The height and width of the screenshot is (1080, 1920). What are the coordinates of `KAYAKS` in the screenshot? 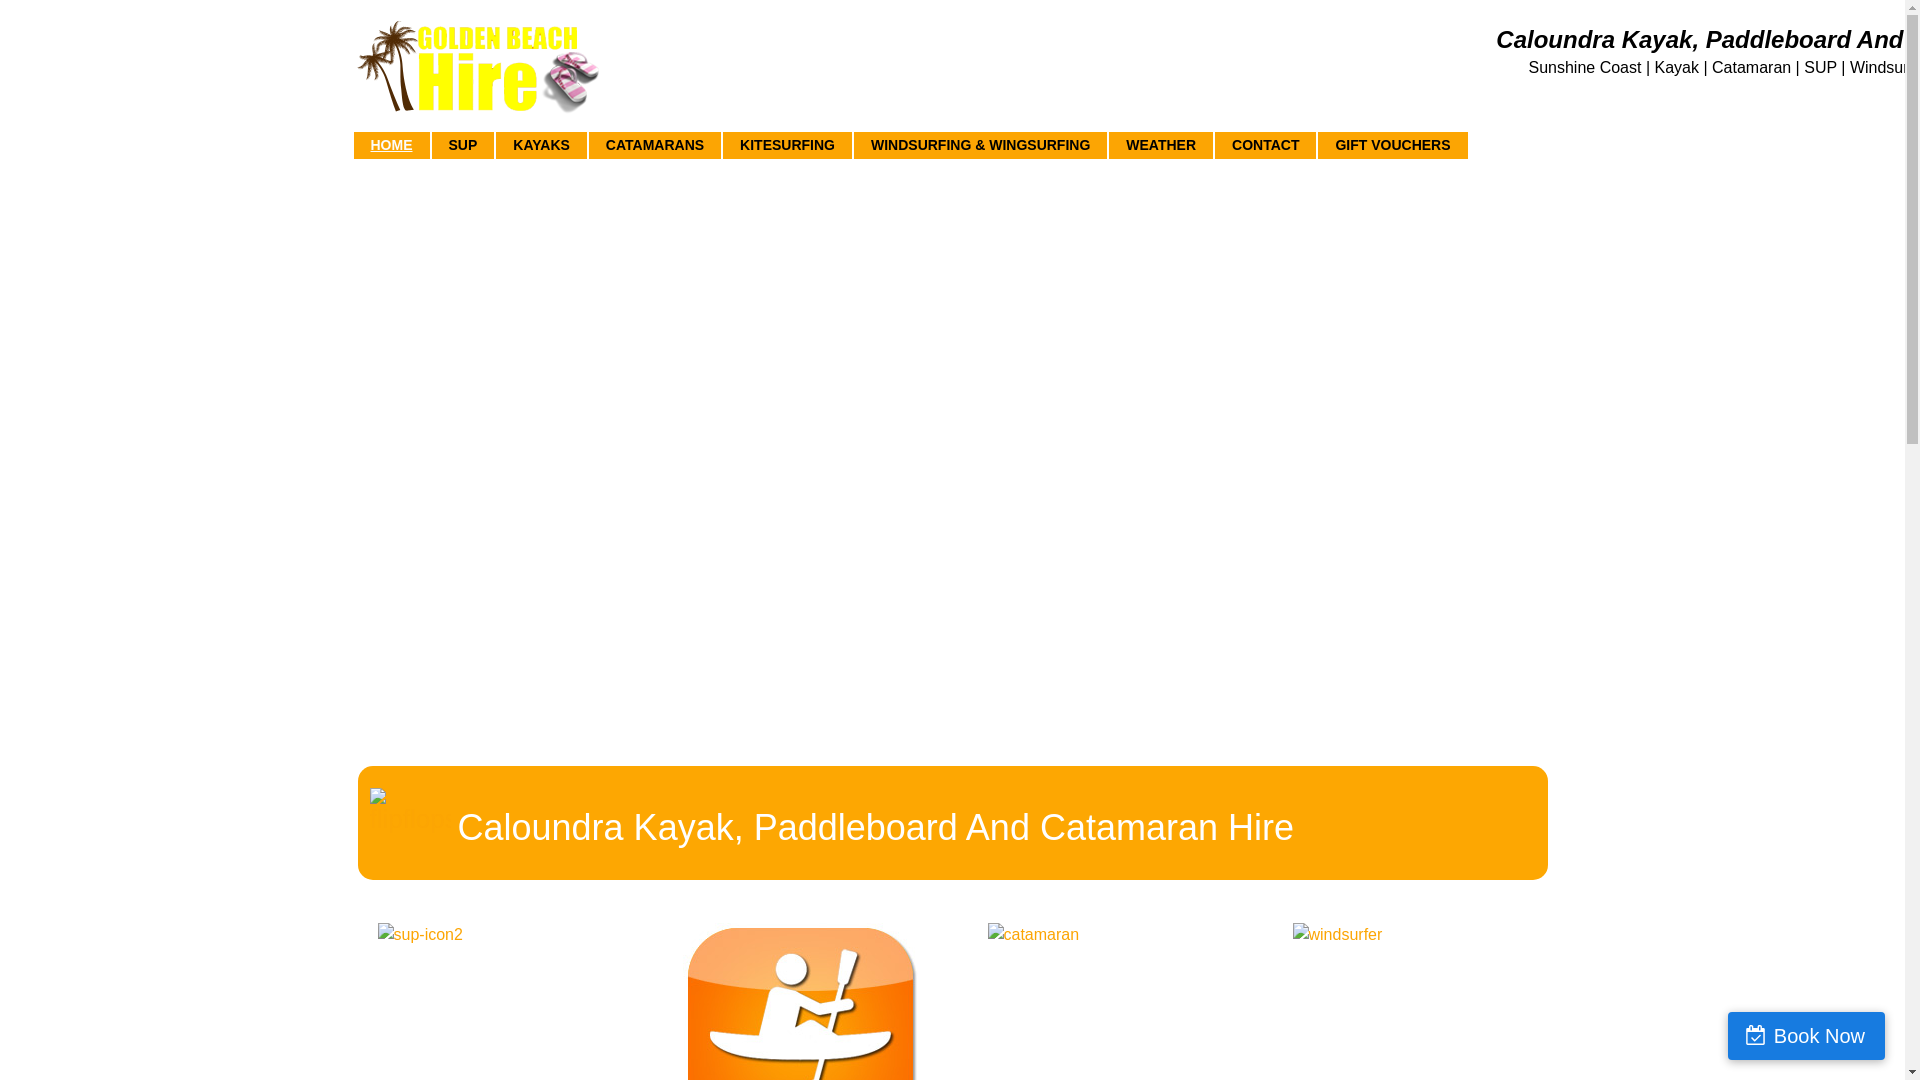 It's located at (542, 146).